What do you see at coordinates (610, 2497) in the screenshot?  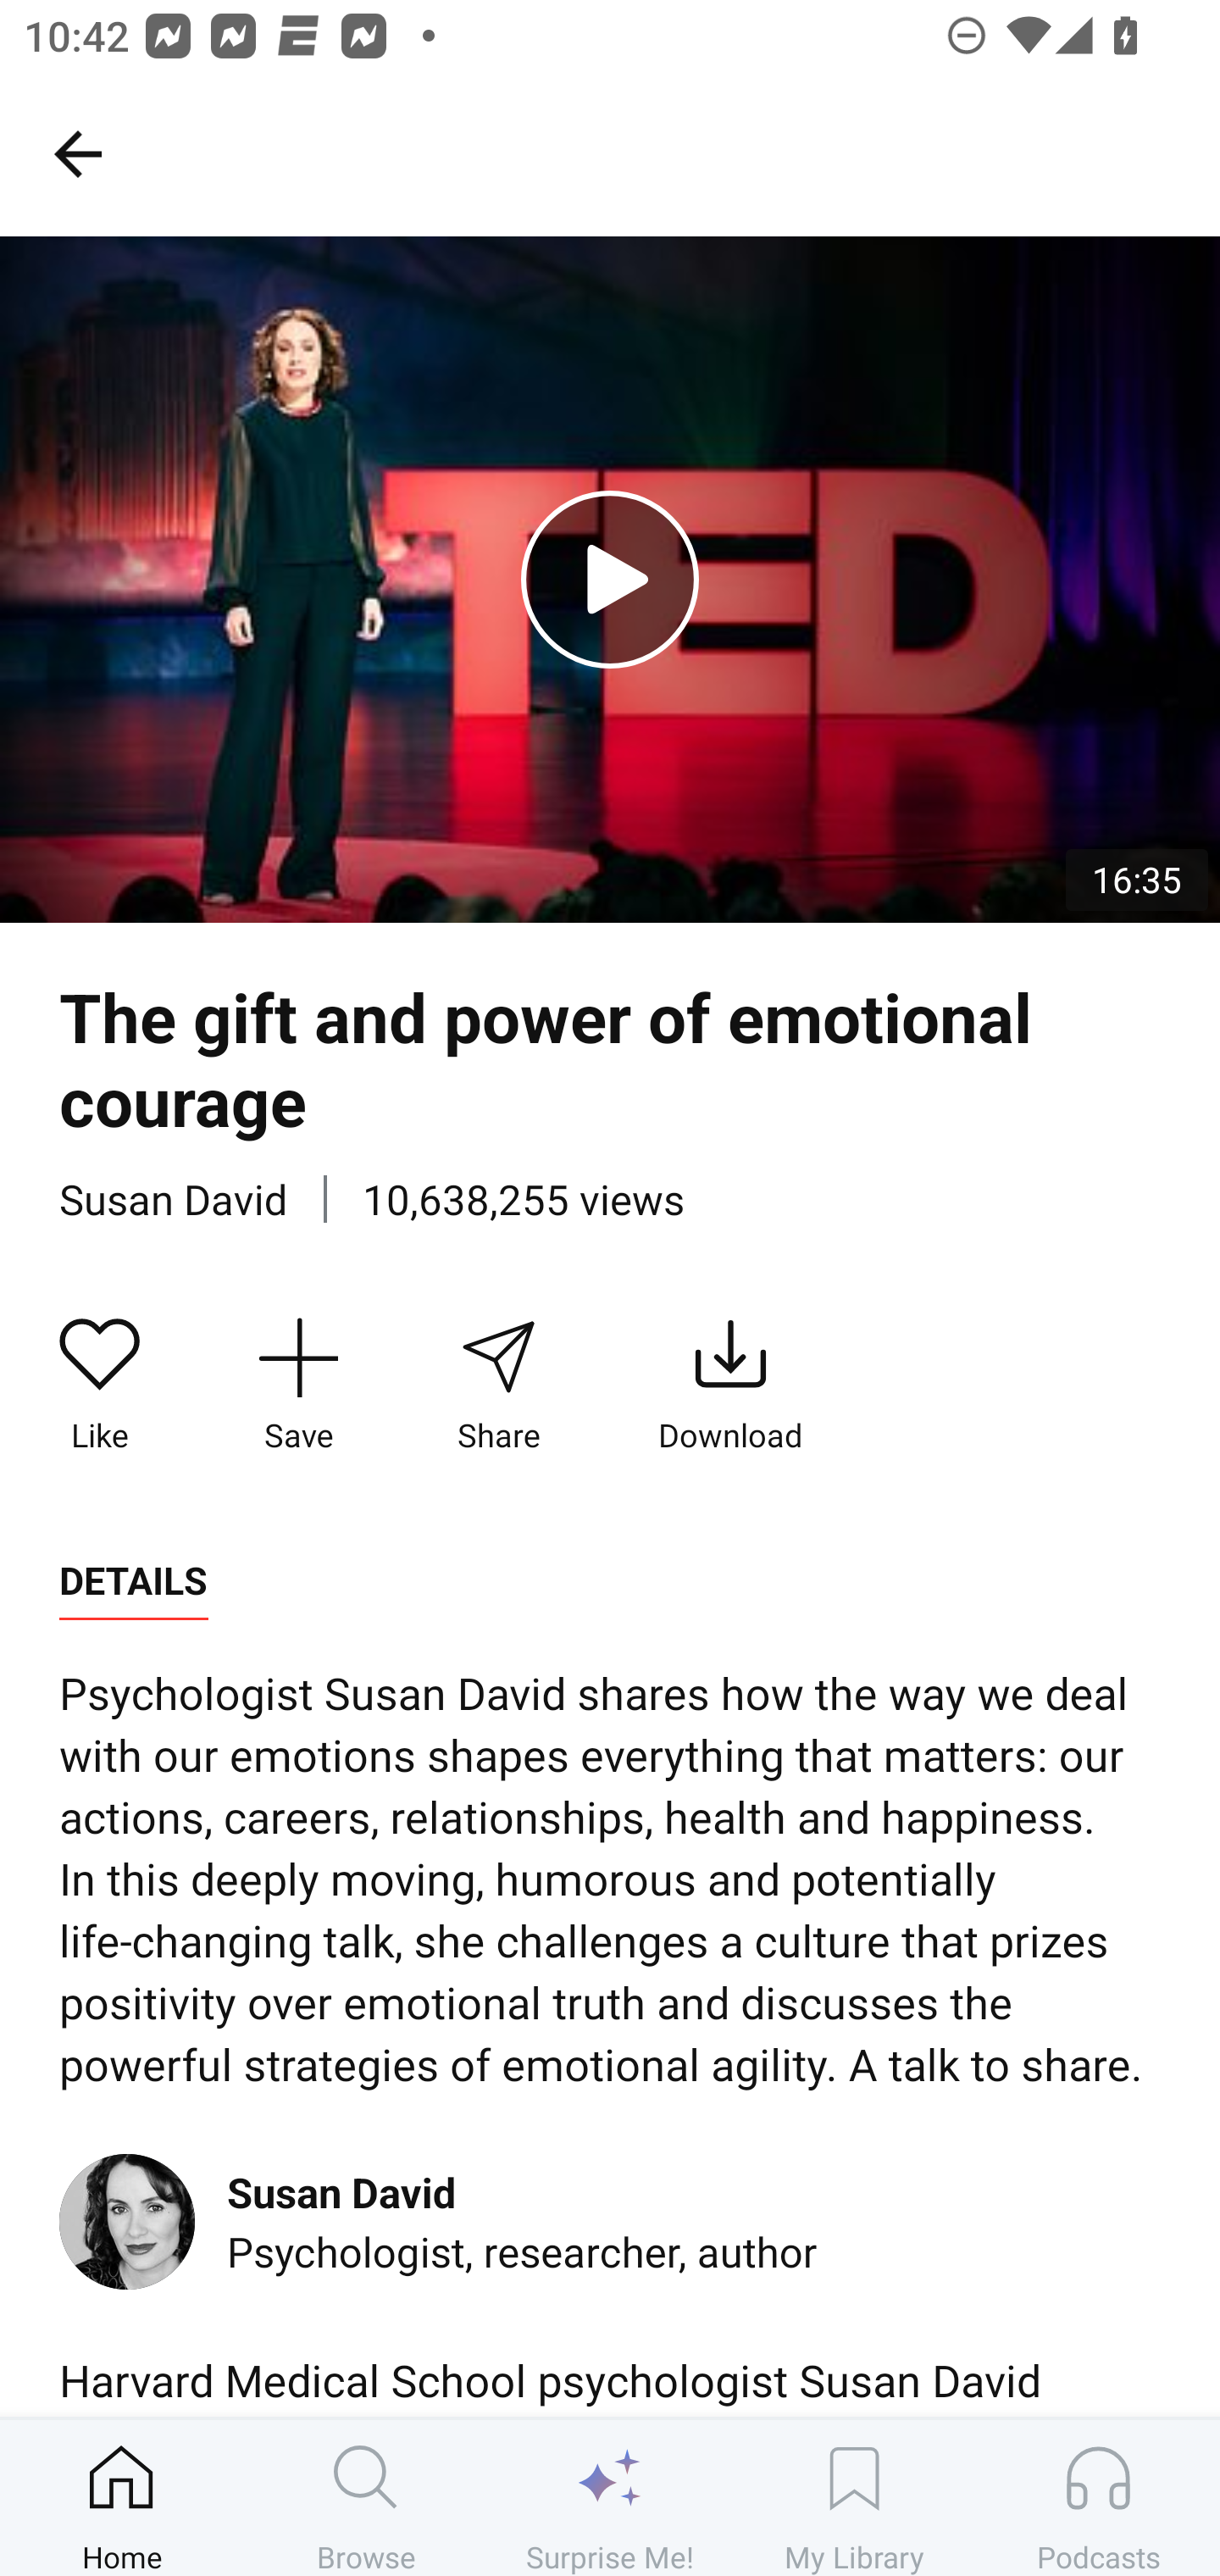 I see `Surprise Me!` at bounding box center [610, 2497].